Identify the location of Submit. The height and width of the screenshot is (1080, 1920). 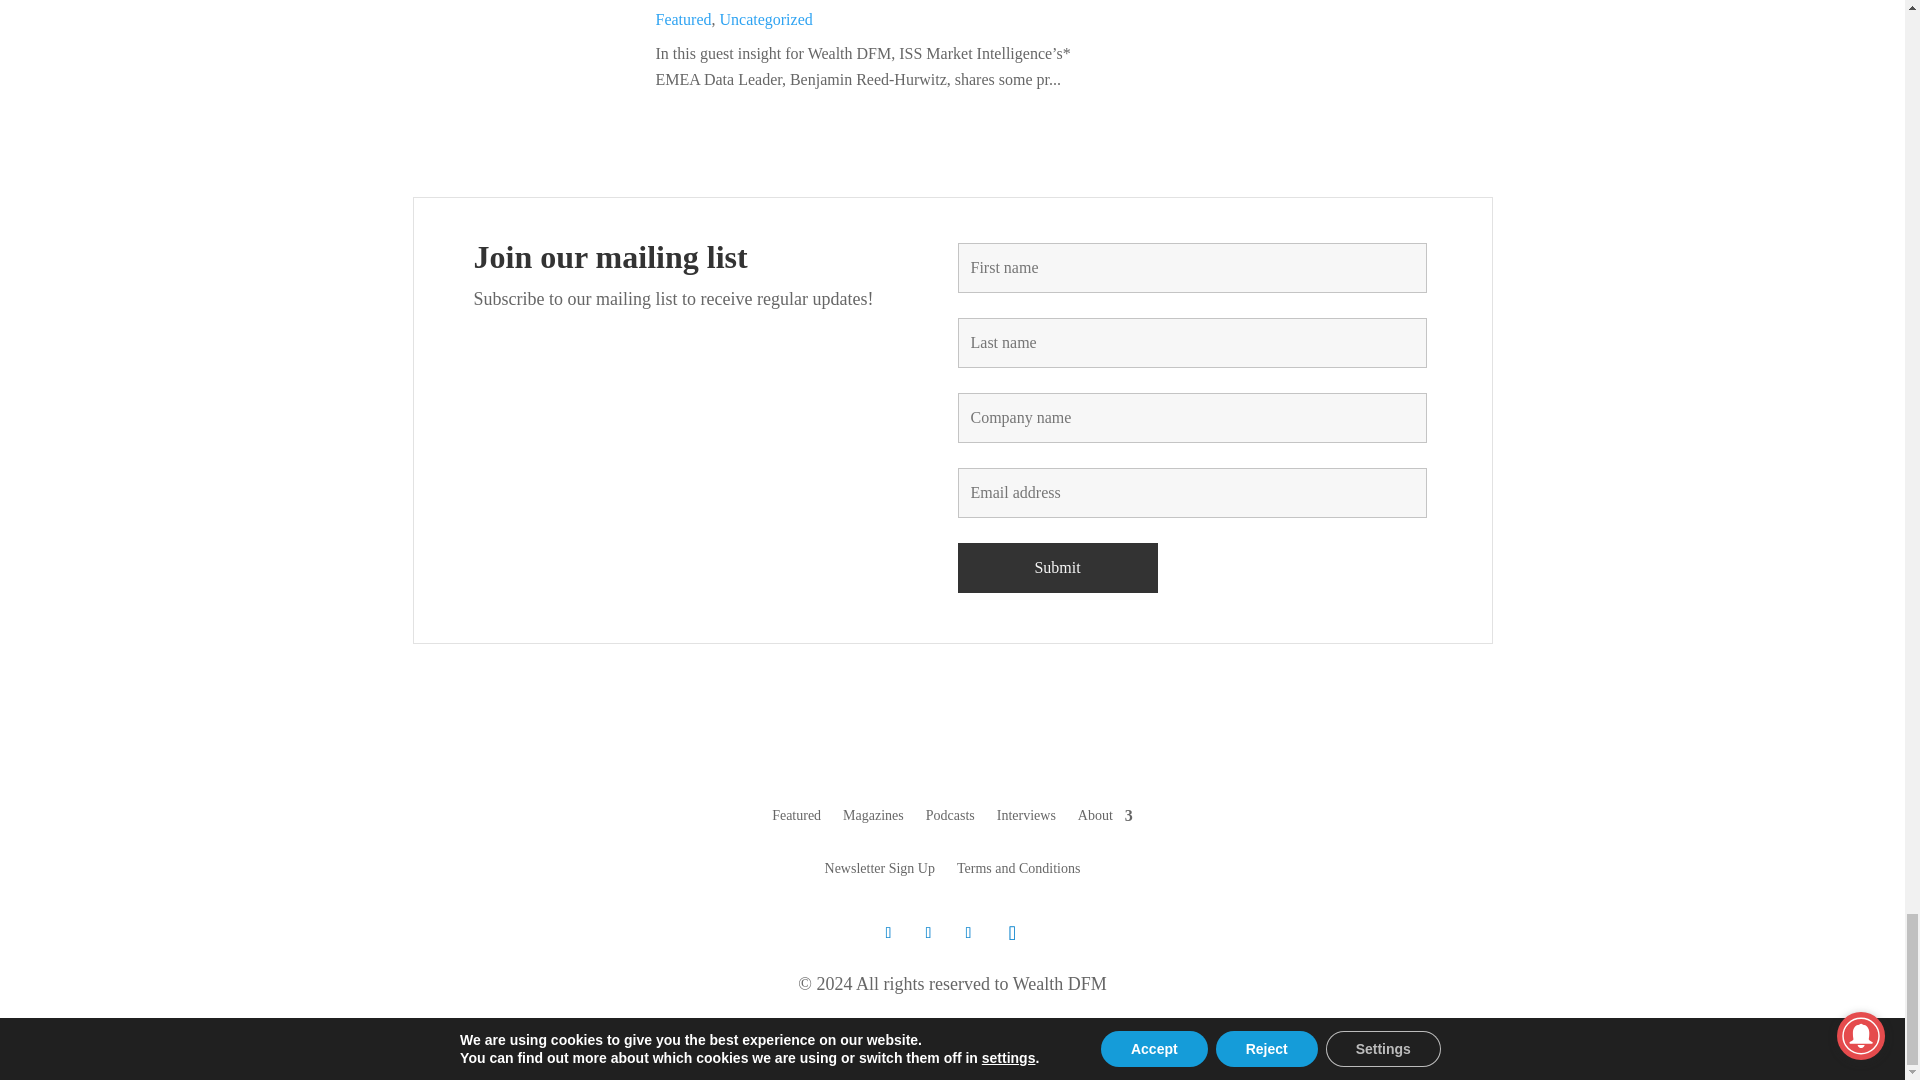
(1058, 568).